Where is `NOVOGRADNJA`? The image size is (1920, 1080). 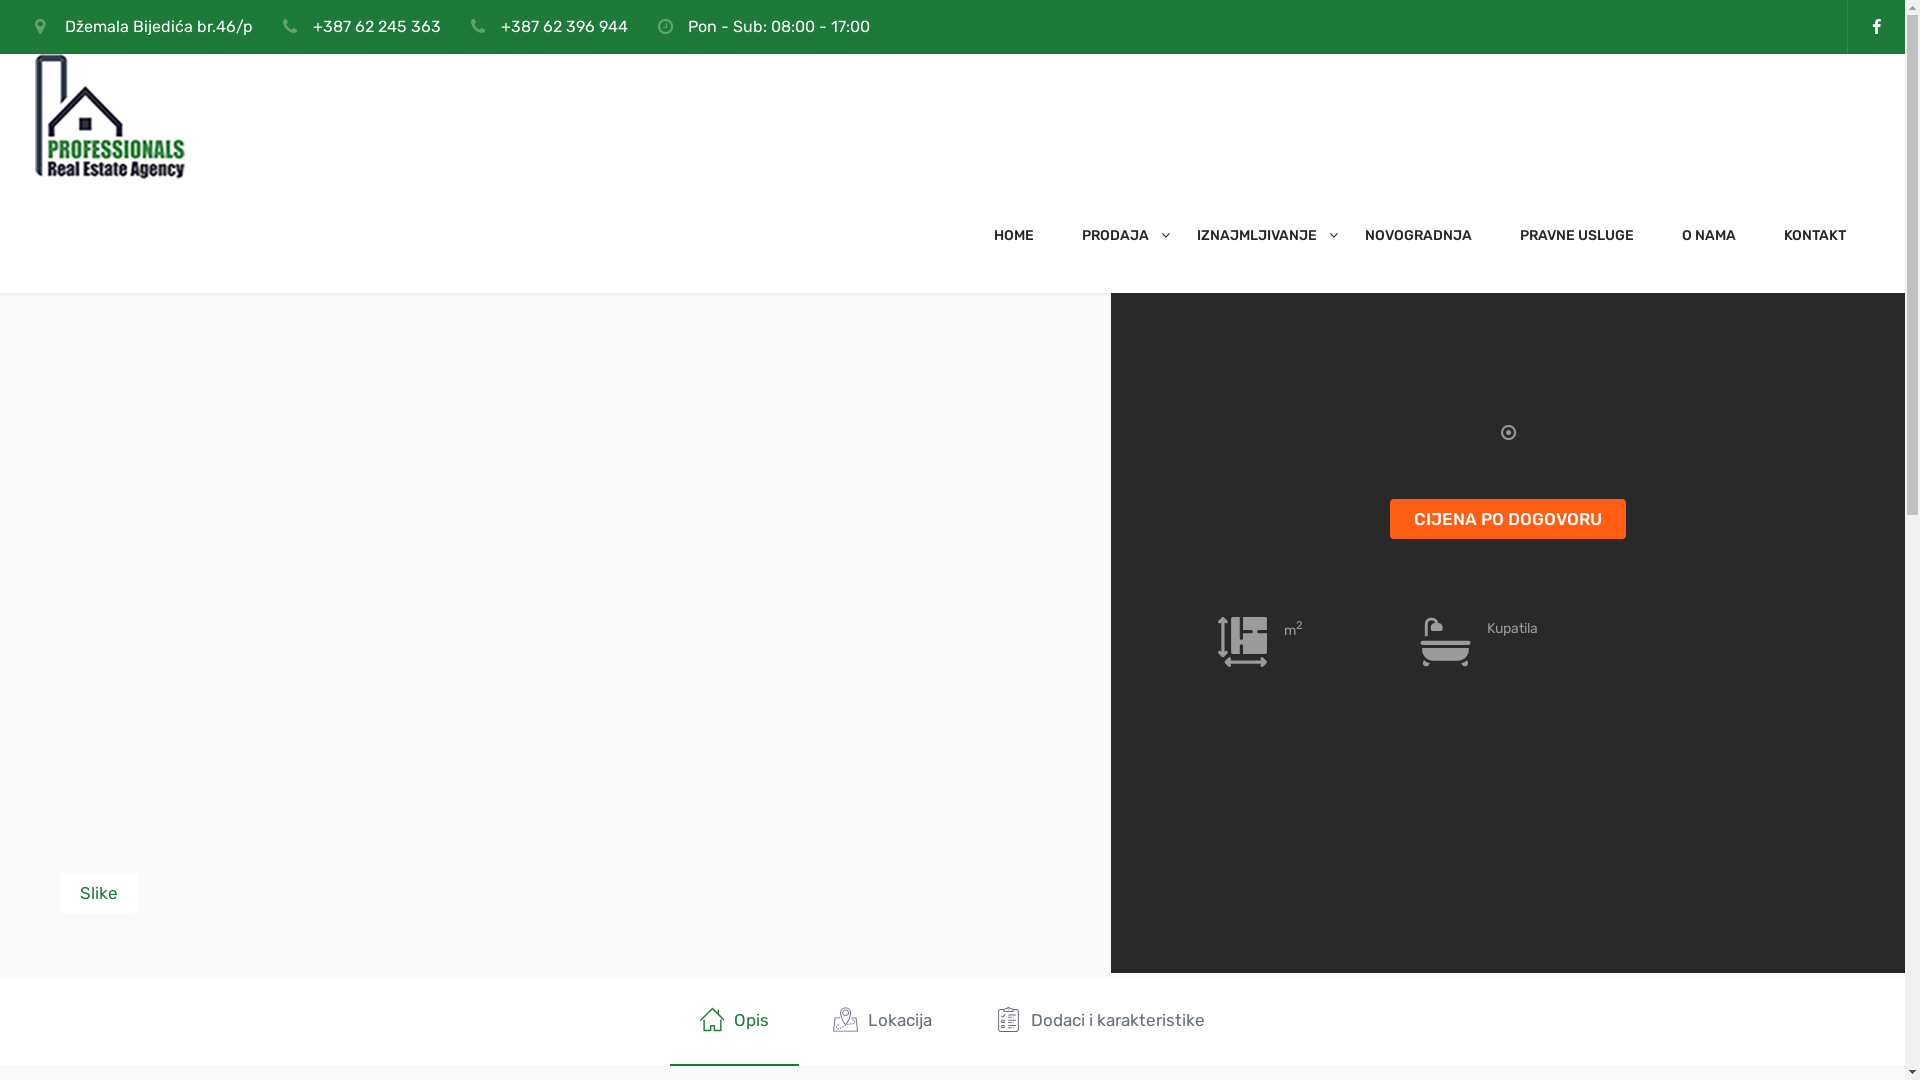
NOVOGRADNJA is located at coordinates (1418, 236).